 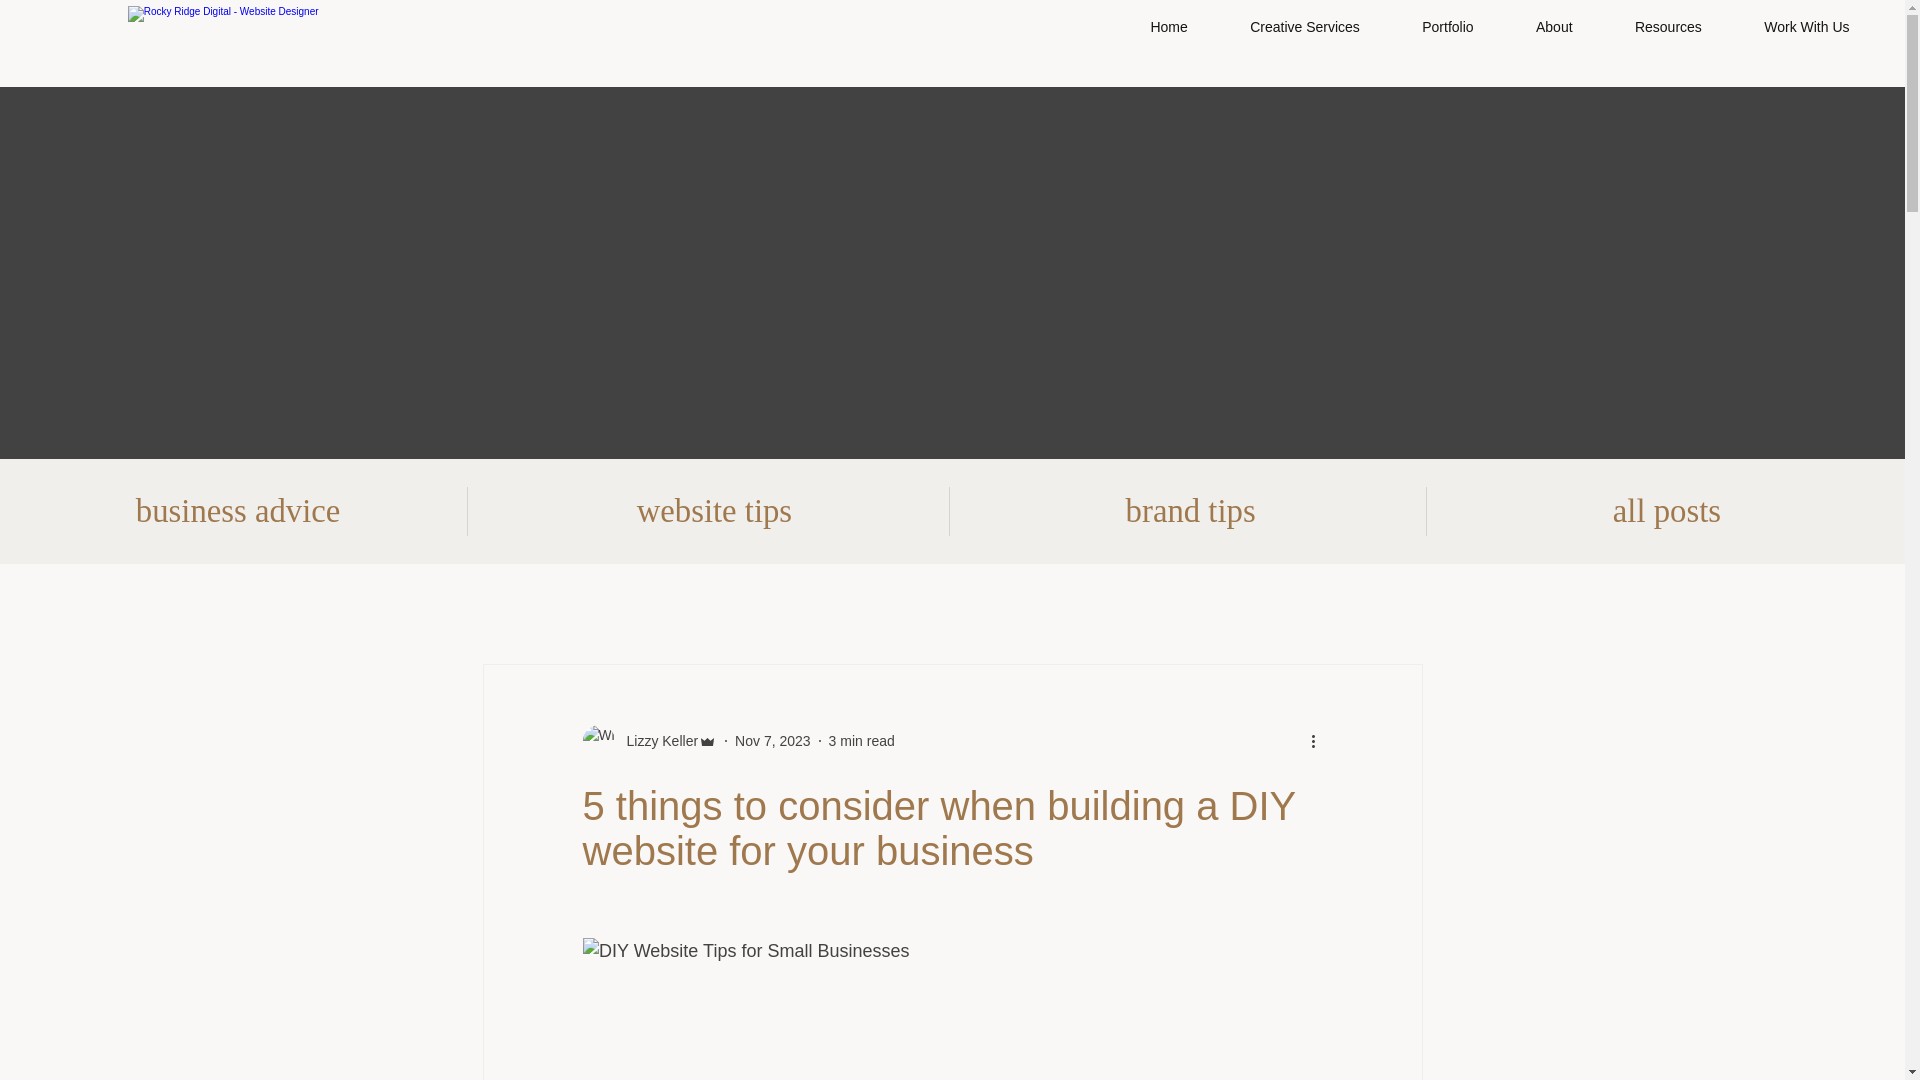 What do you see at coordinates (492, 604) in the screenshot?
I see `All Posts` at bounding box center [492, 604].